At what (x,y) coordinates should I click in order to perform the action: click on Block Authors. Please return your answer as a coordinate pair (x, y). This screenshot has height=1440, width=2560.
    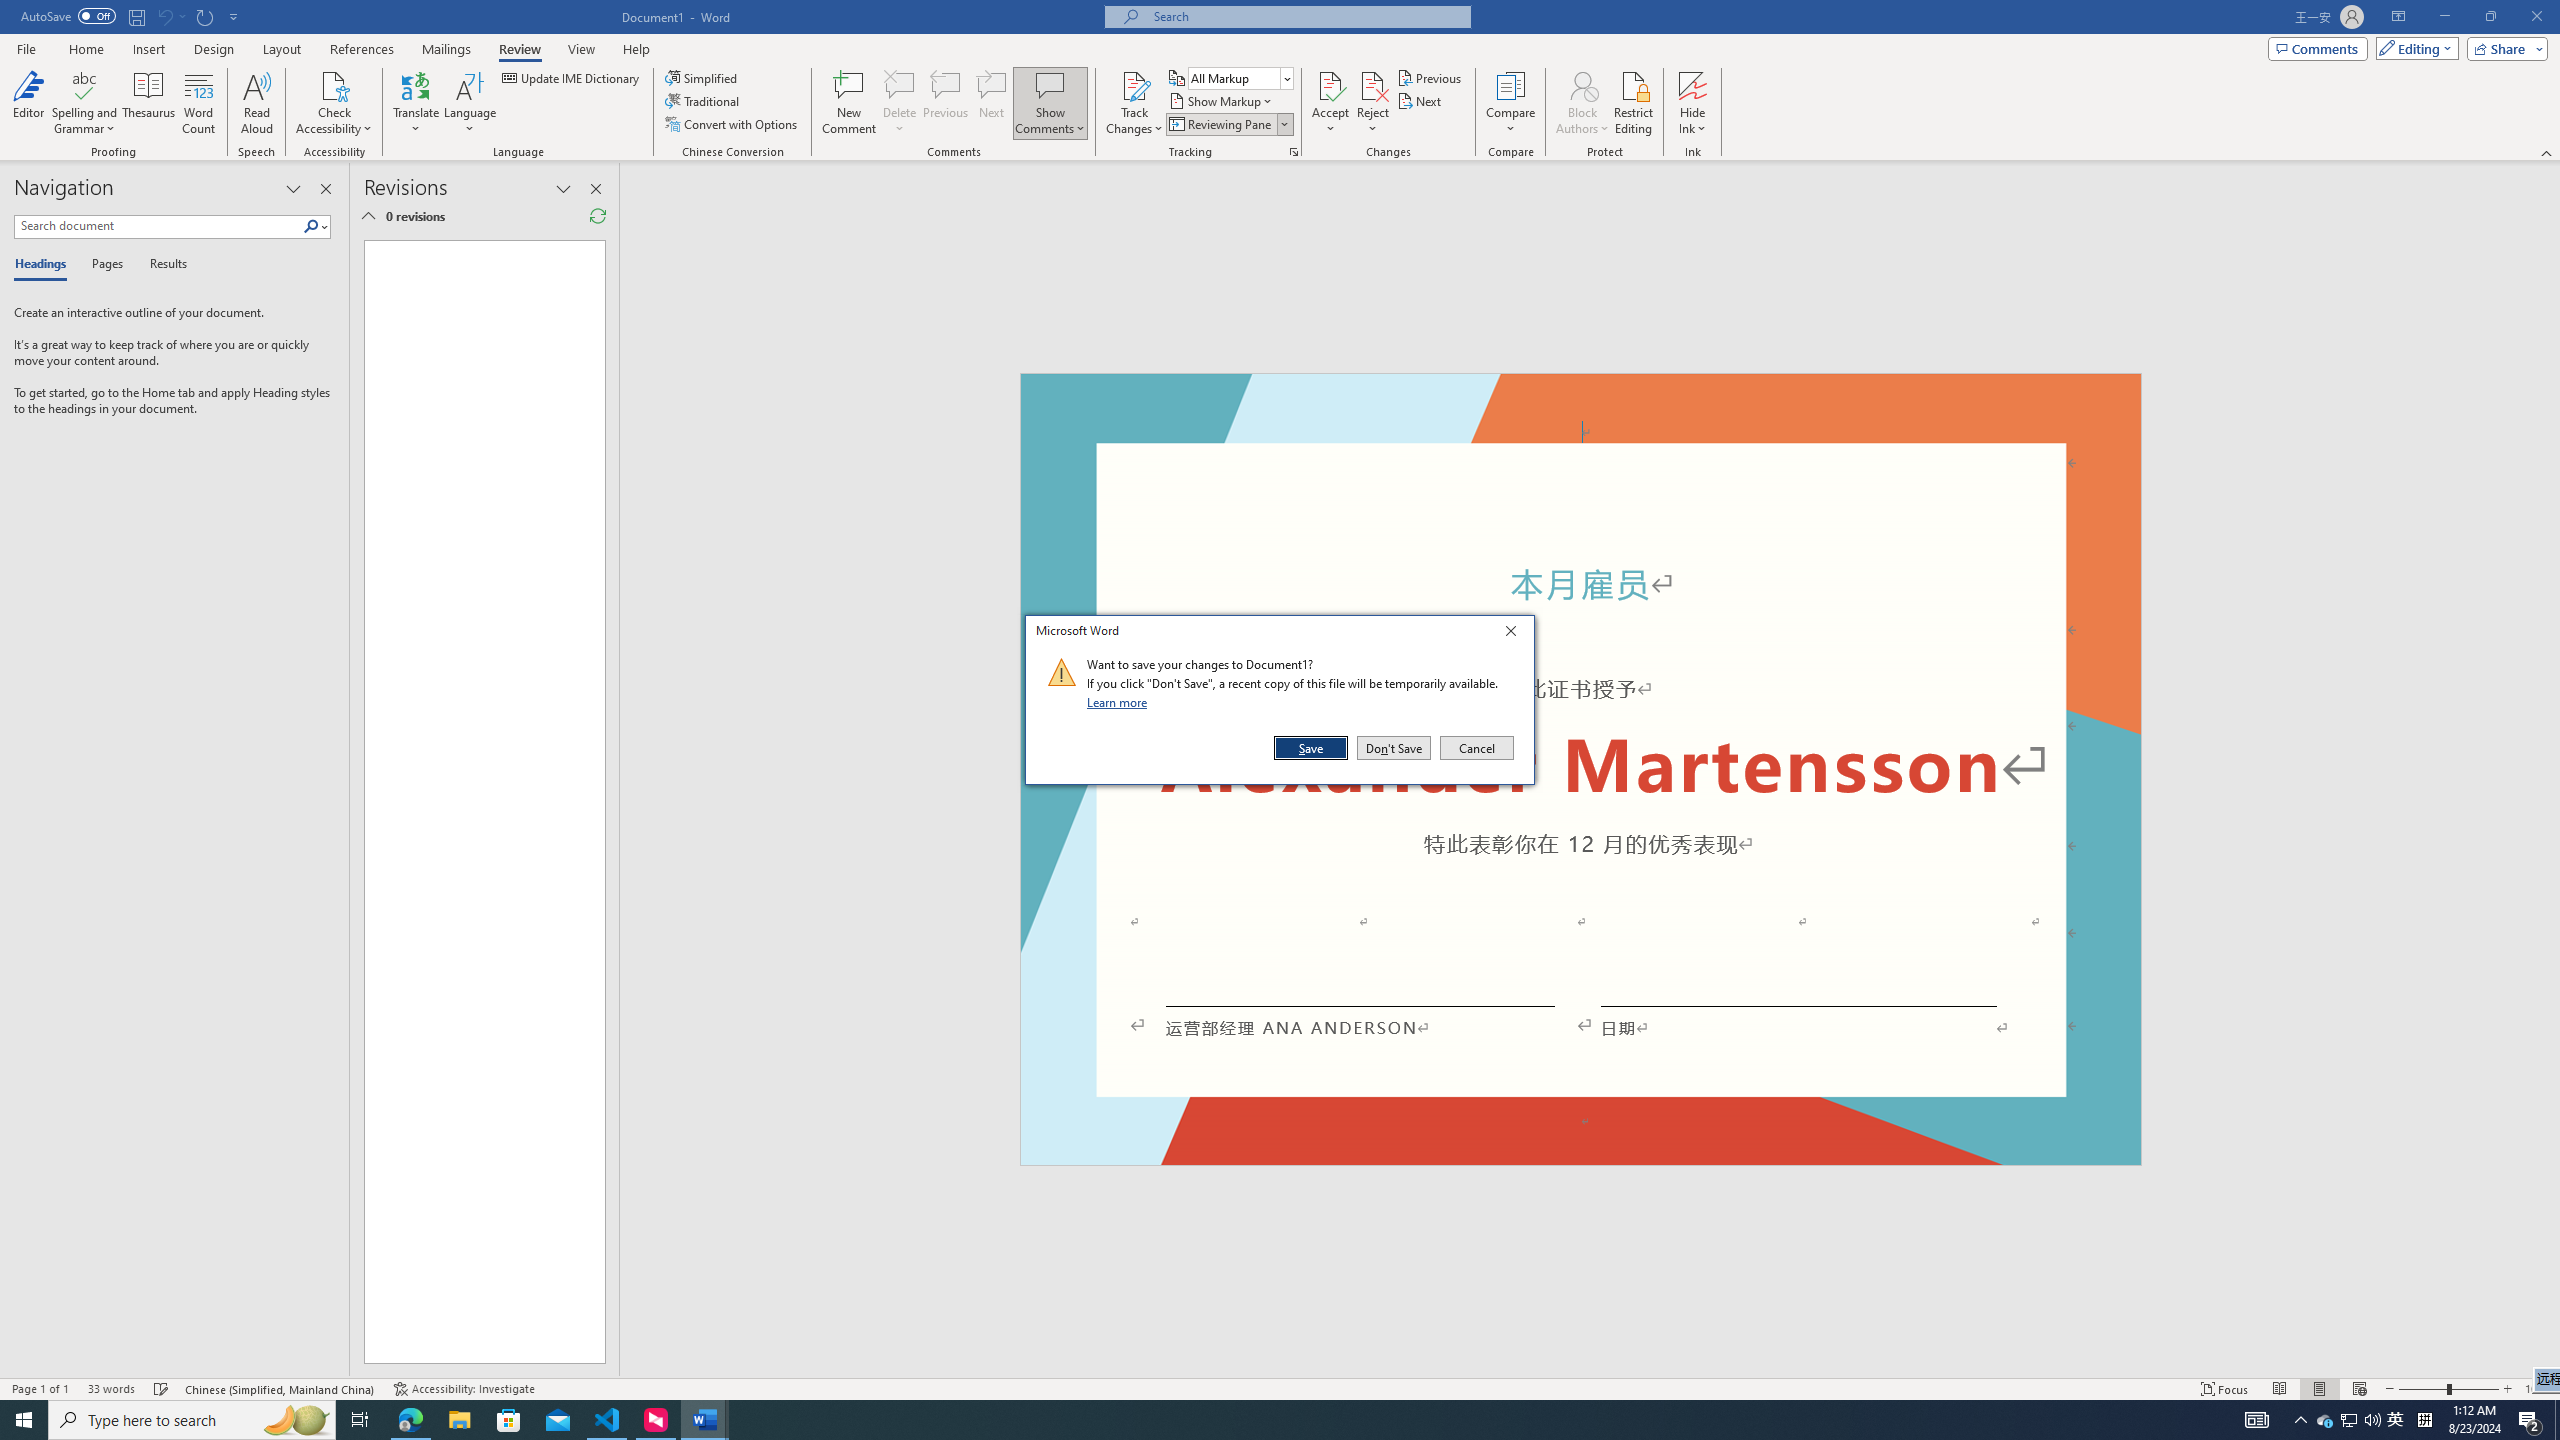
    Looking at the image, I should click on (1582, 85).